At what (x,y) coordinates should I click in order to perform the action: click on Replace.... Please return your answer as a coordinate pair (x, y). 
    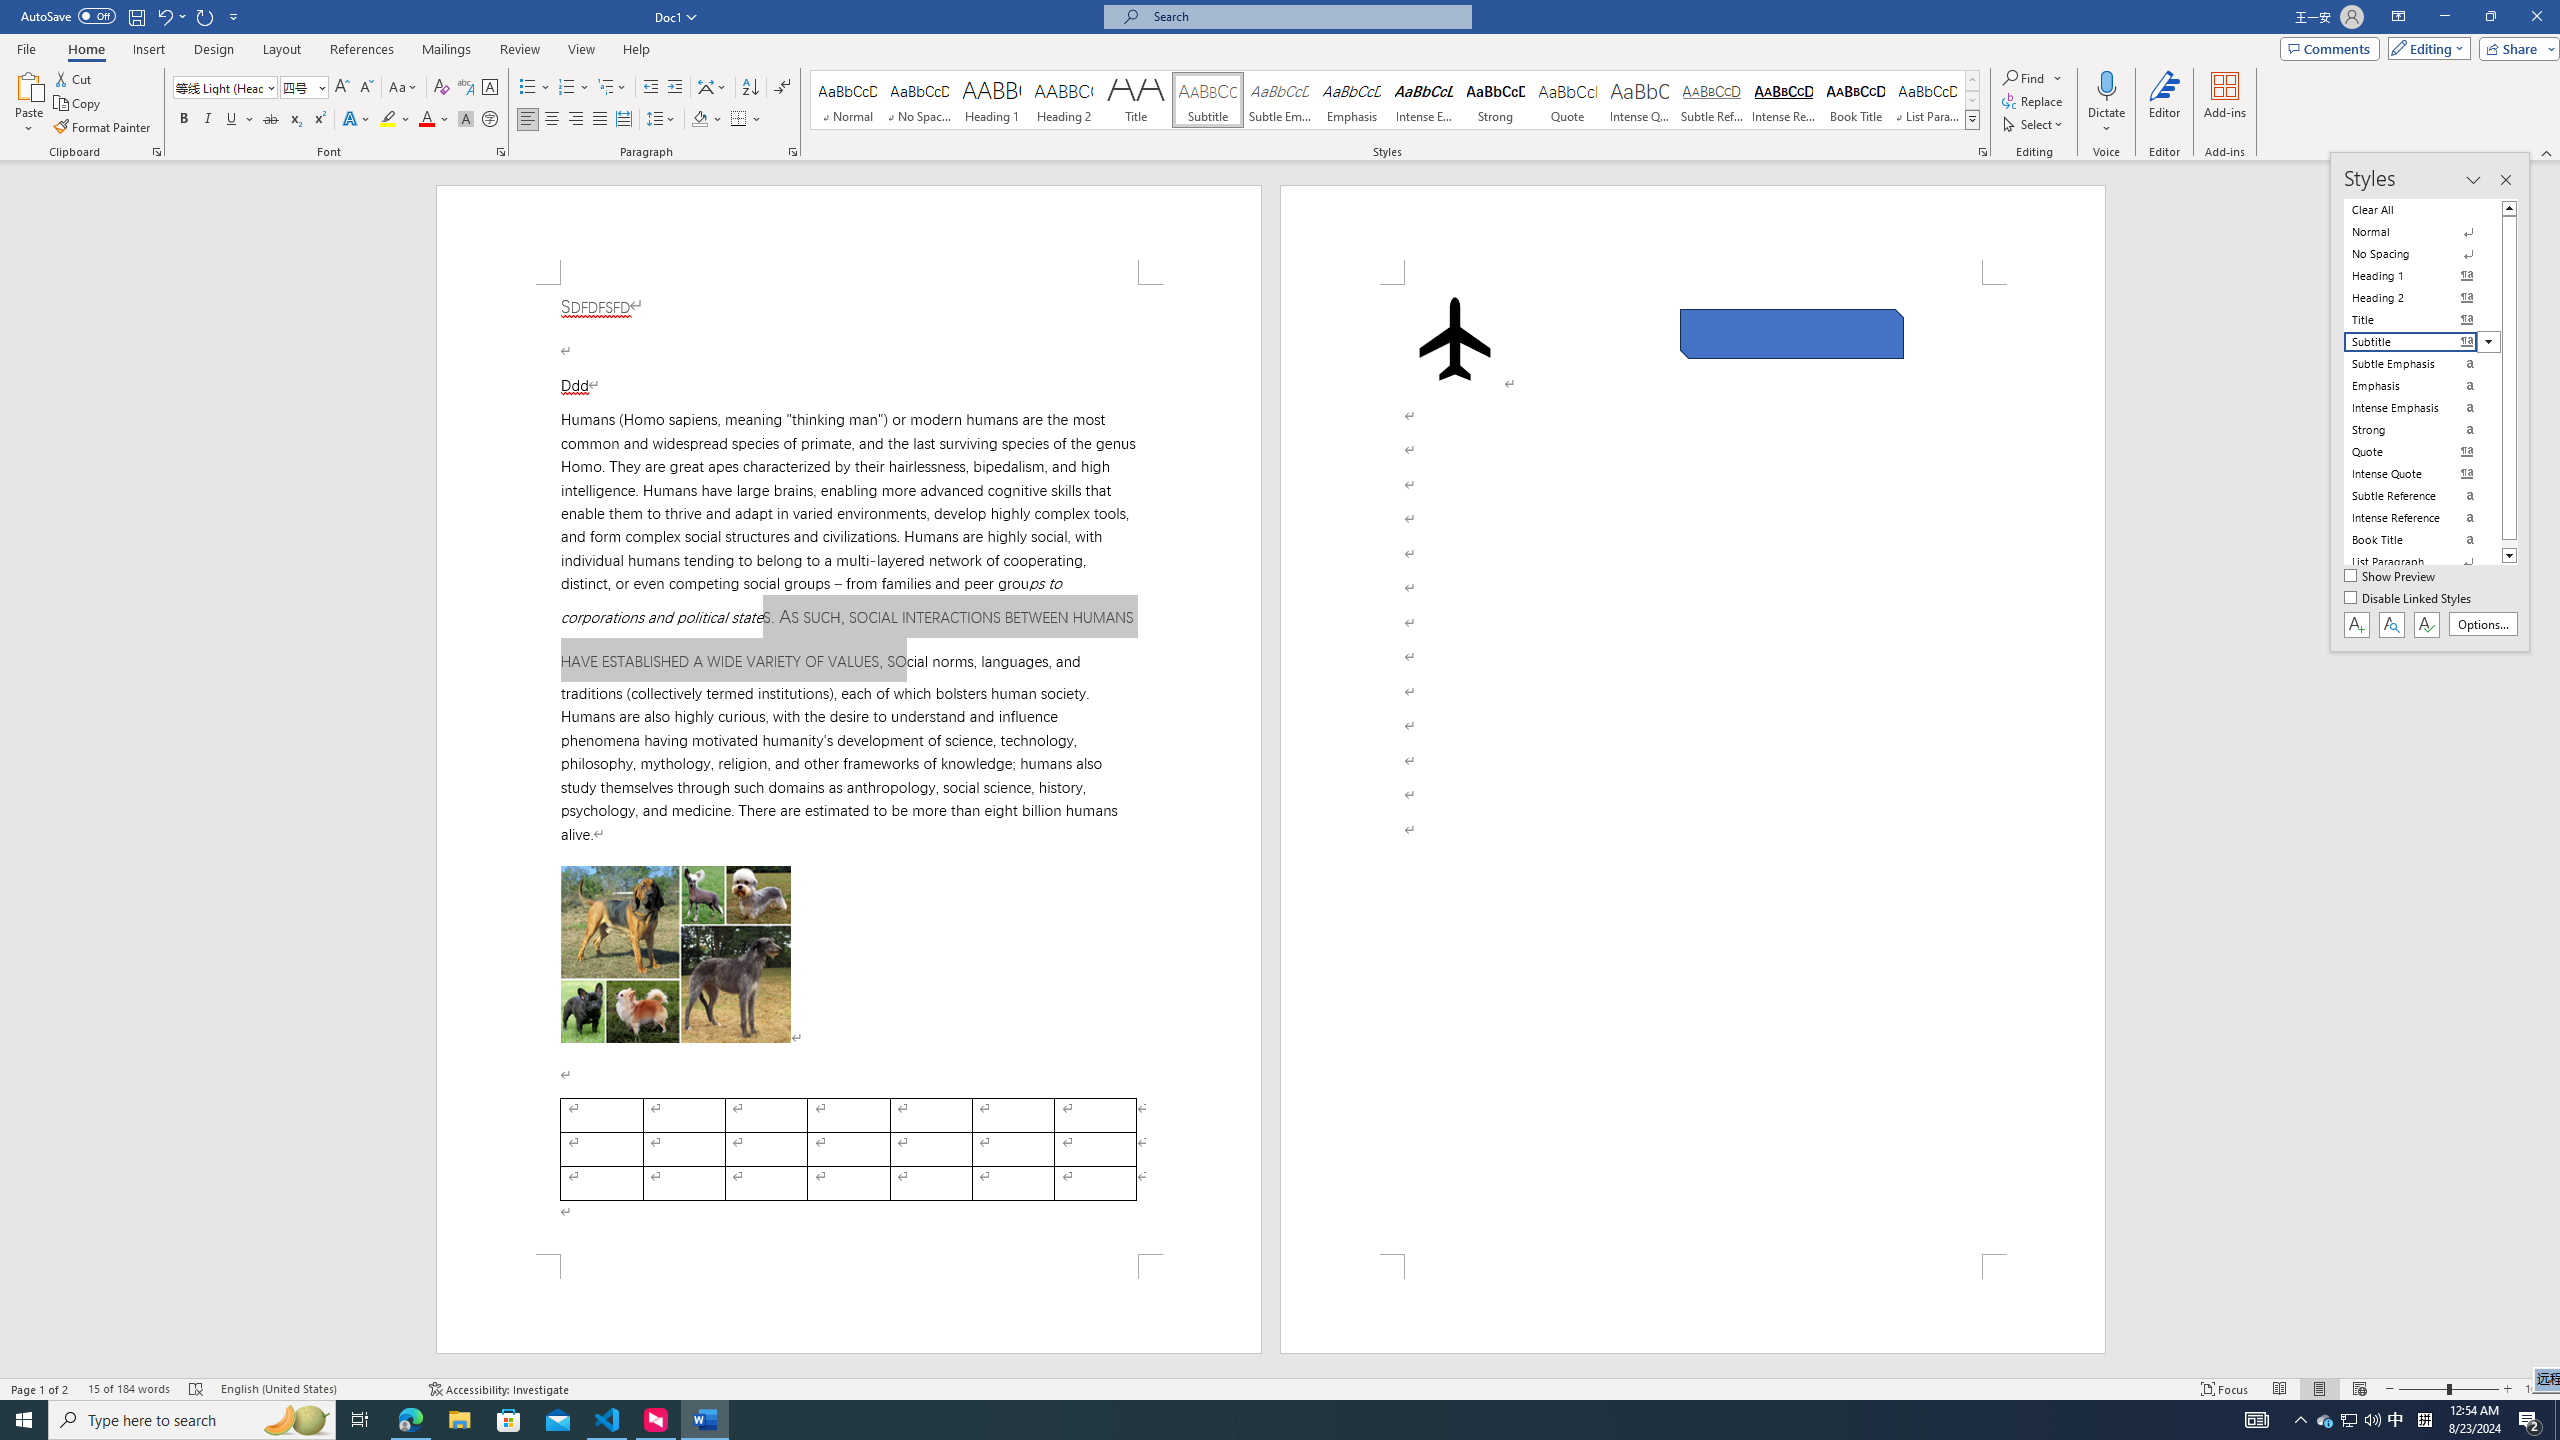
    Looking at the image, I should click on (2034, 100).